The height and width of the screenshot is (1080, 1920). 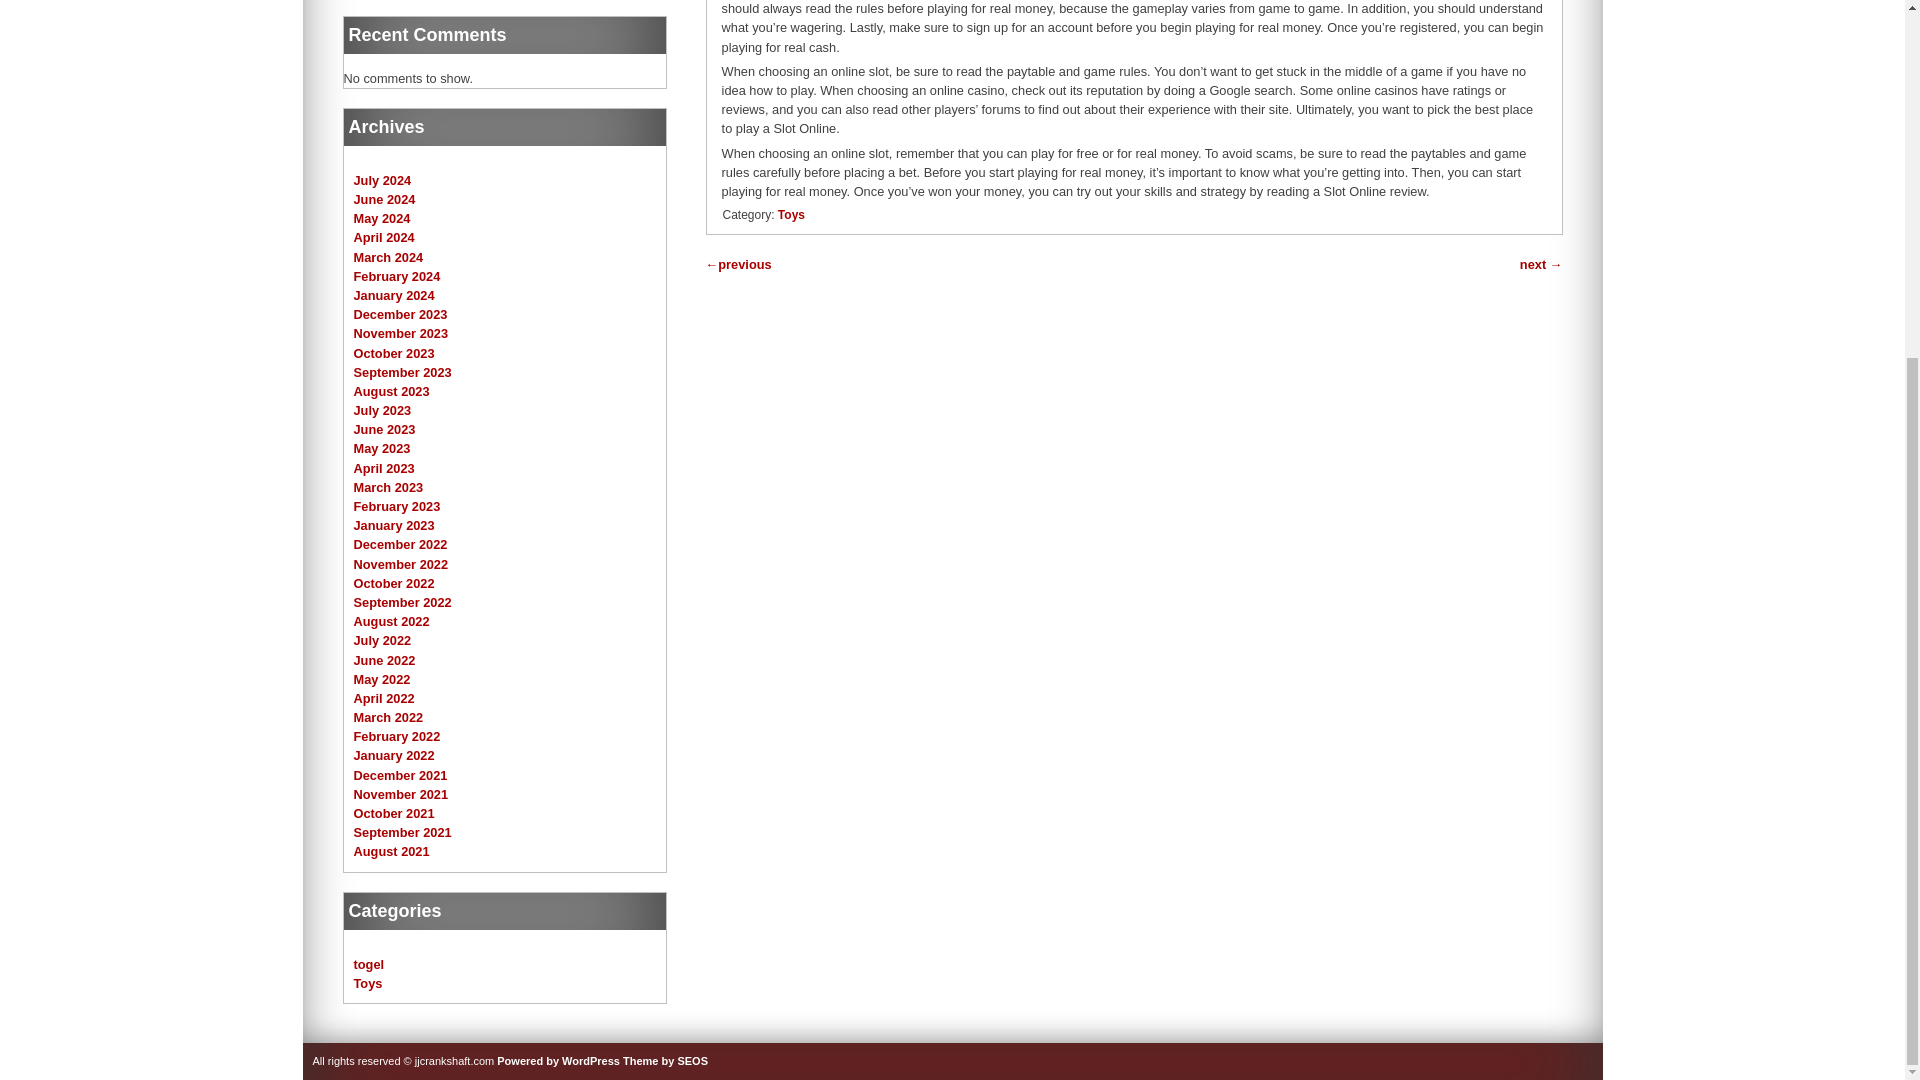 What do you see at coordinates (790, 215) in the screenshot?
I see `Toys` at bounding box center [790, 215].